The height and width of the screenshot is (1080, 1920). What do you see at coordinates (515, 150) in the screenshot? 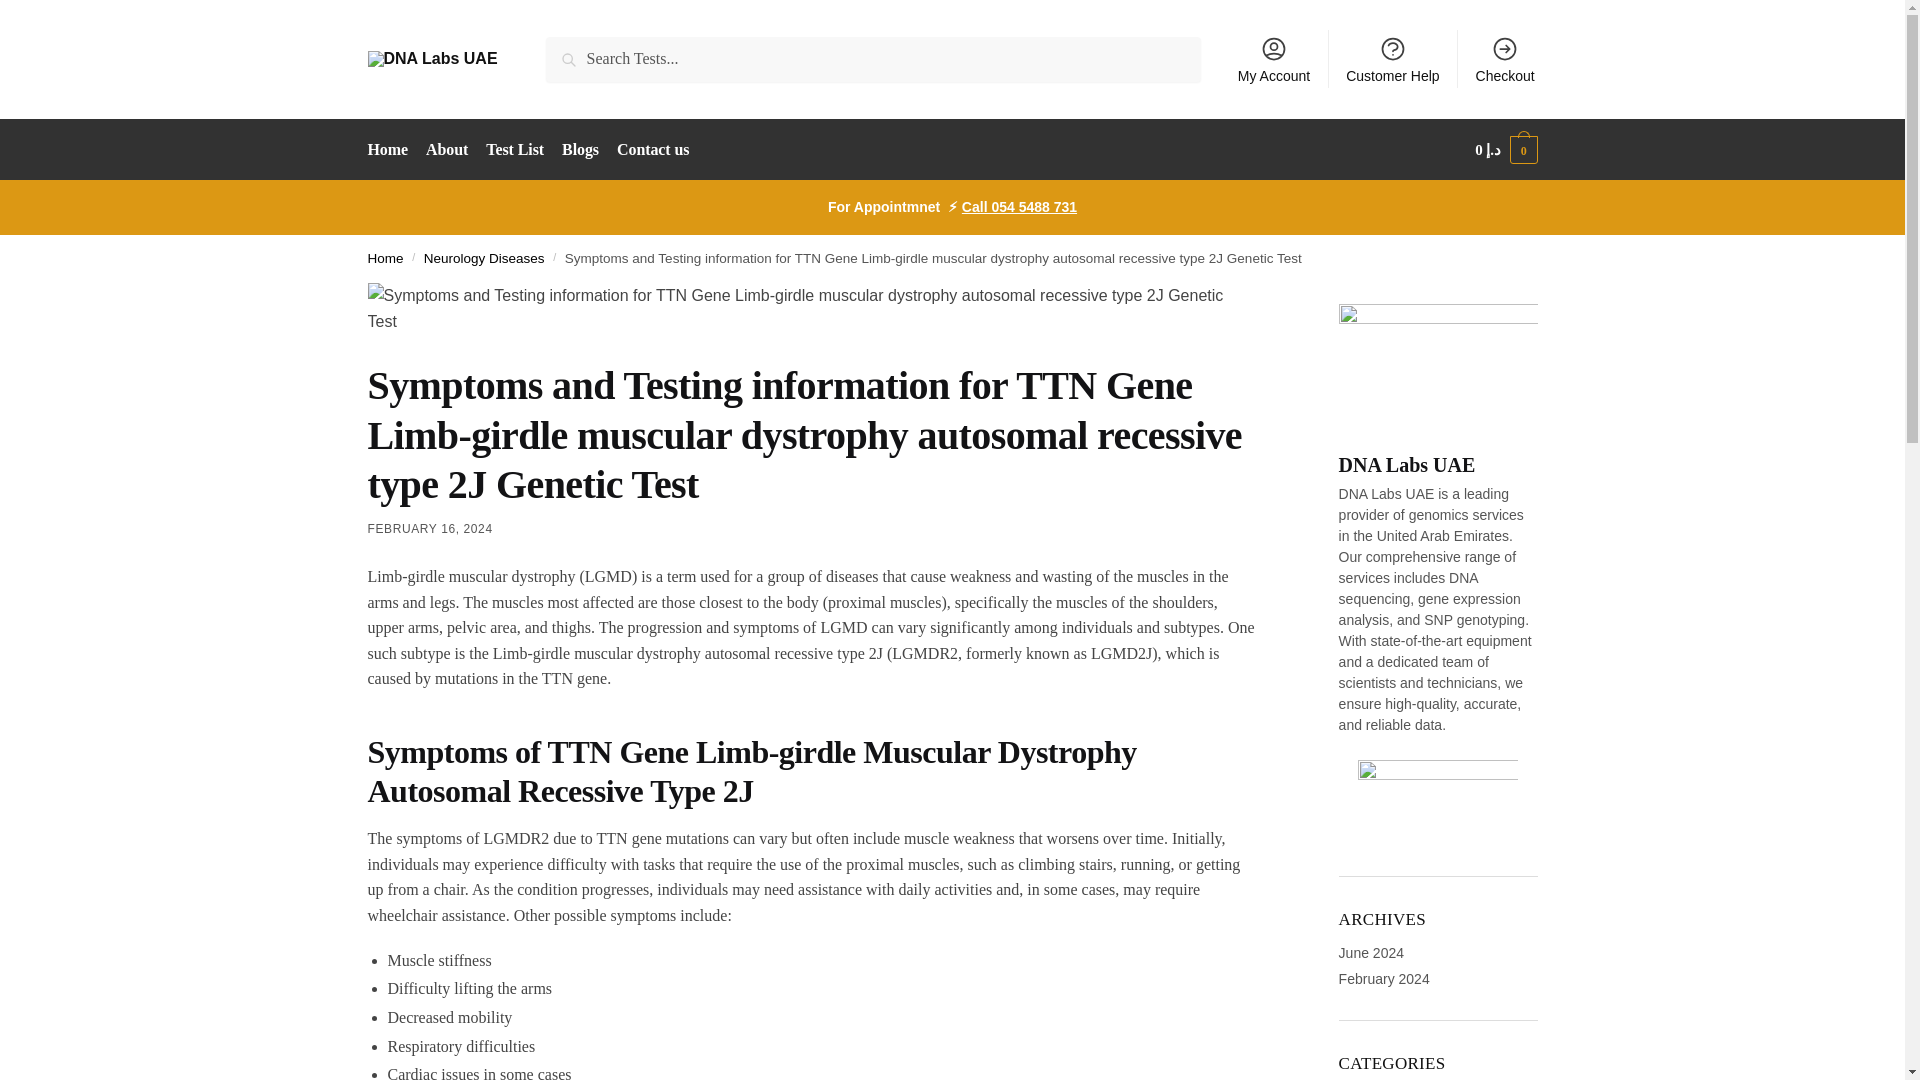
I see `Test List` at bounding box center [515, 150].